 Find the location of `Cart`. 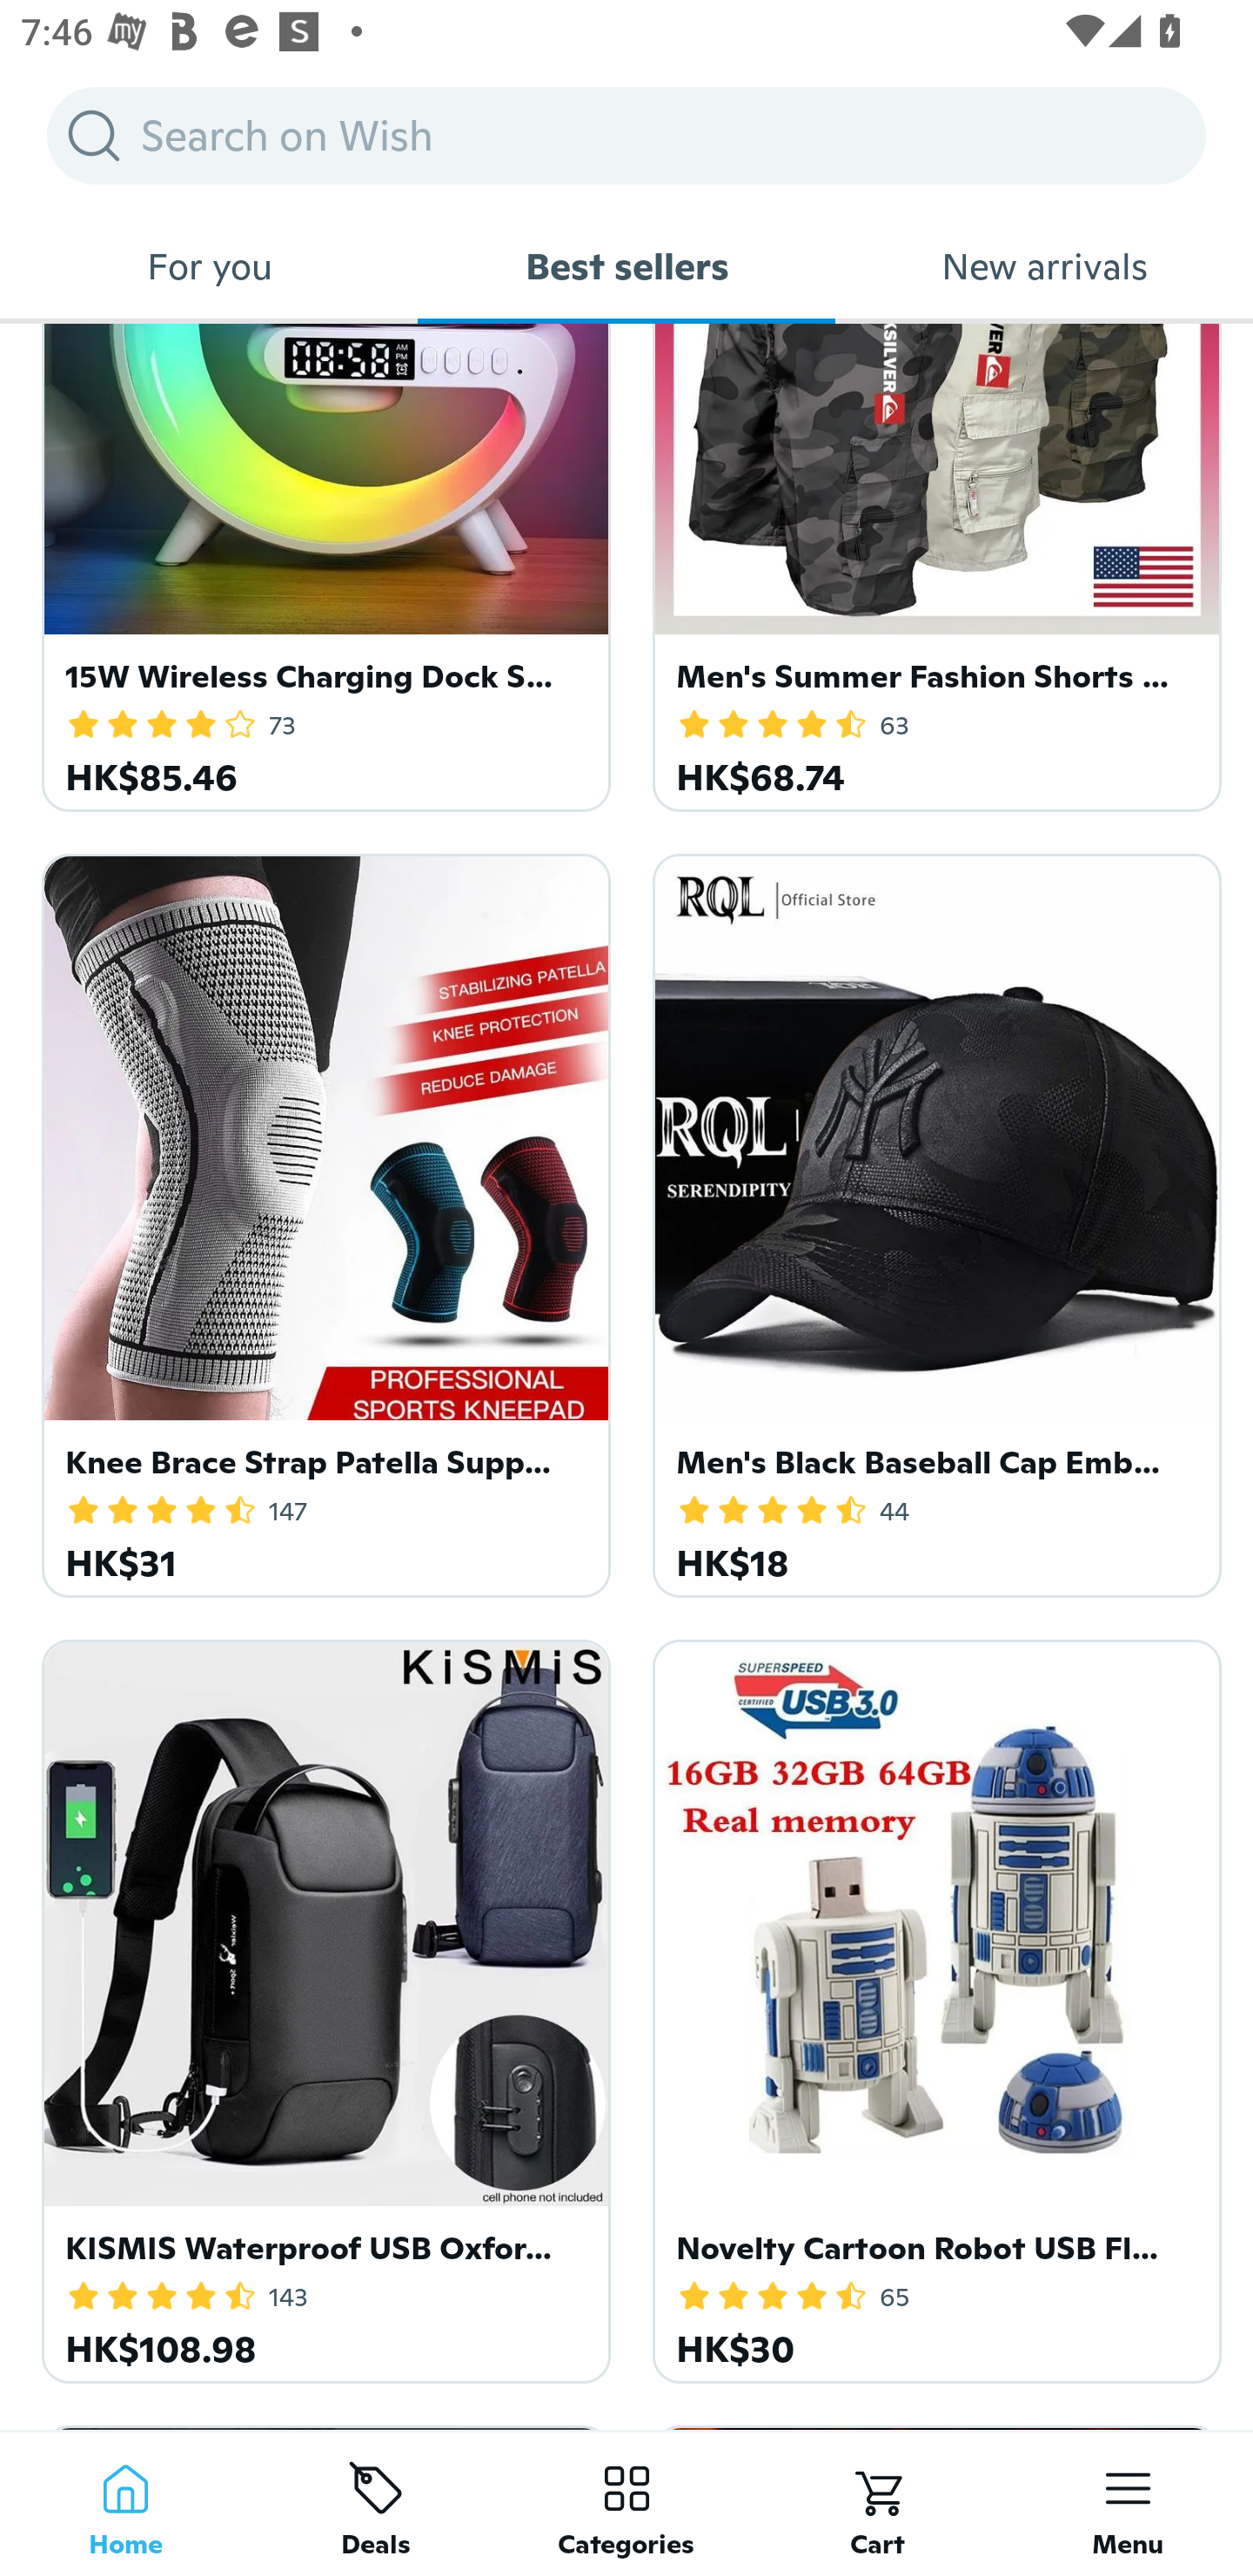

Cart is located at coordinates (877, 2503).